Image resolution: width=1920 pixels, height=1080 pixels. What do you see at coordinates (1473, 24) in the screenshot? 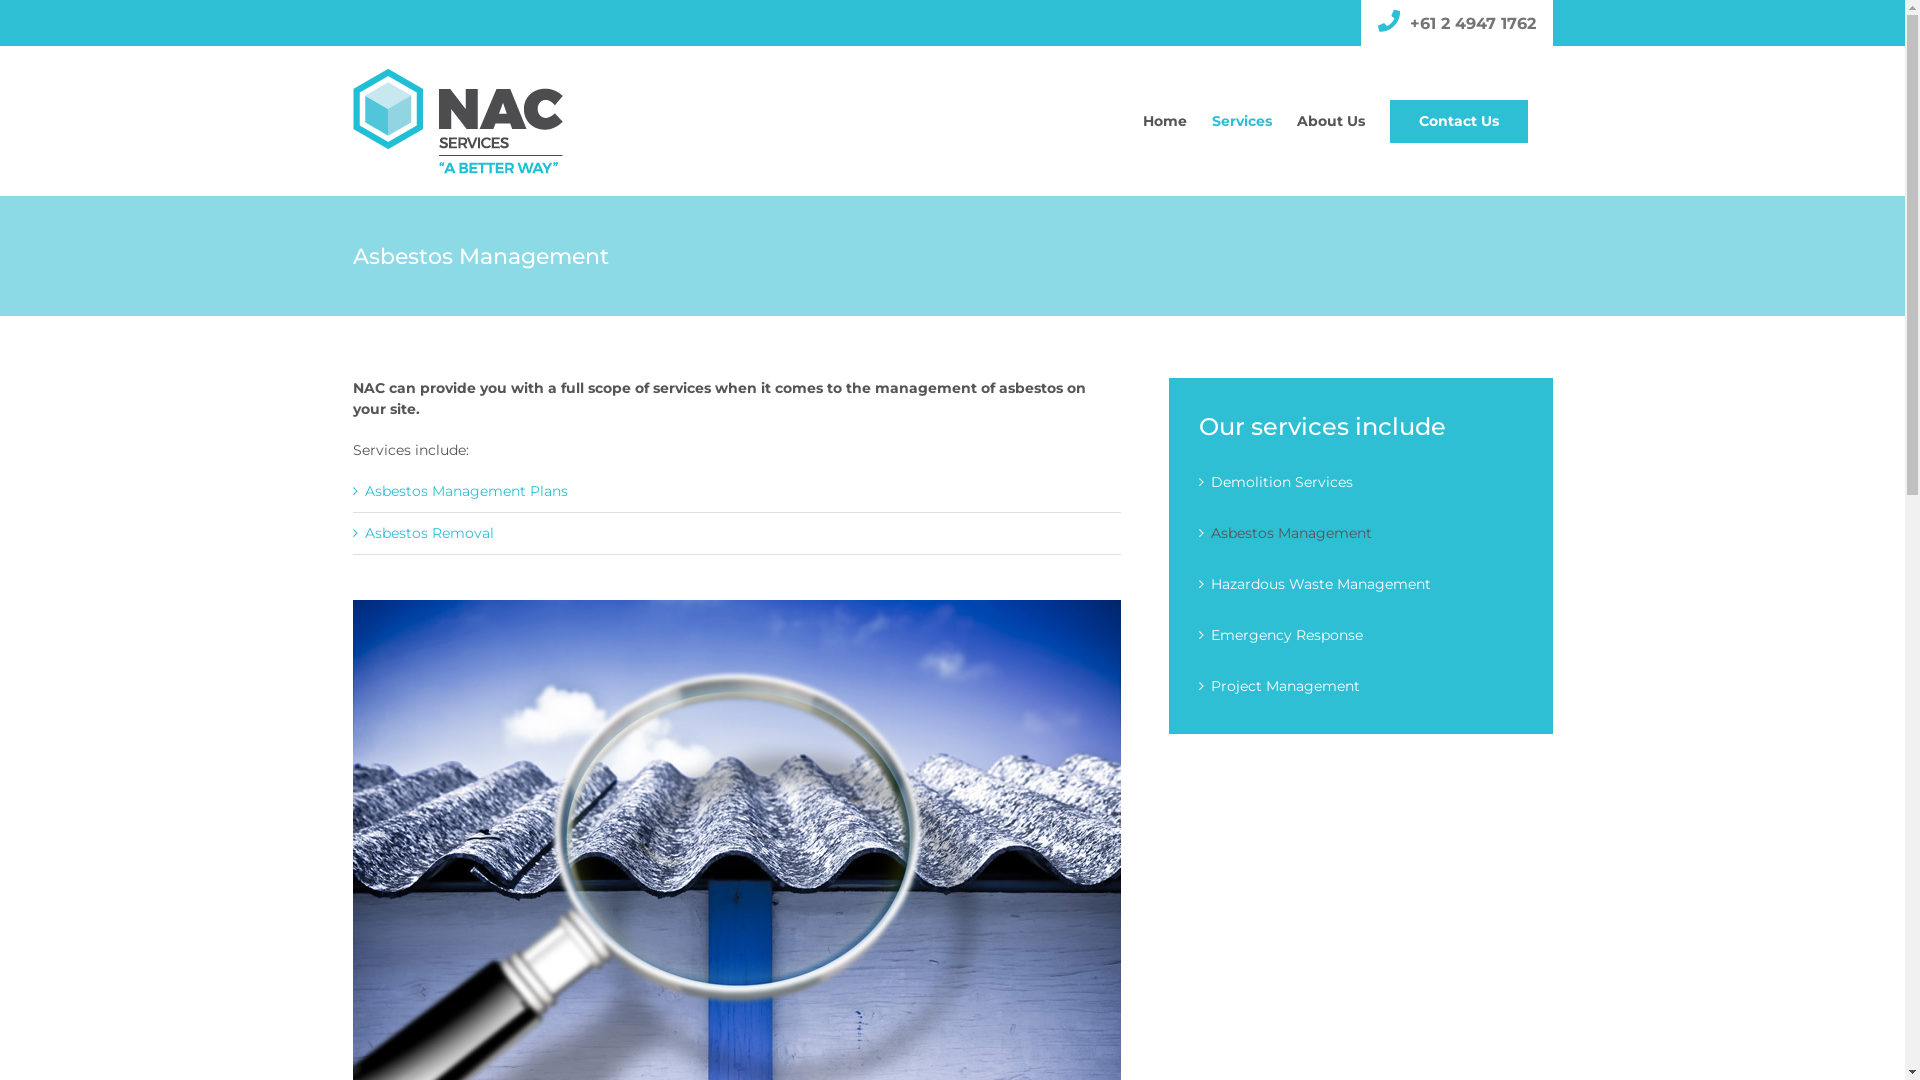
I see `+61 2 4947 1762` at bounding box center [1473, 24].